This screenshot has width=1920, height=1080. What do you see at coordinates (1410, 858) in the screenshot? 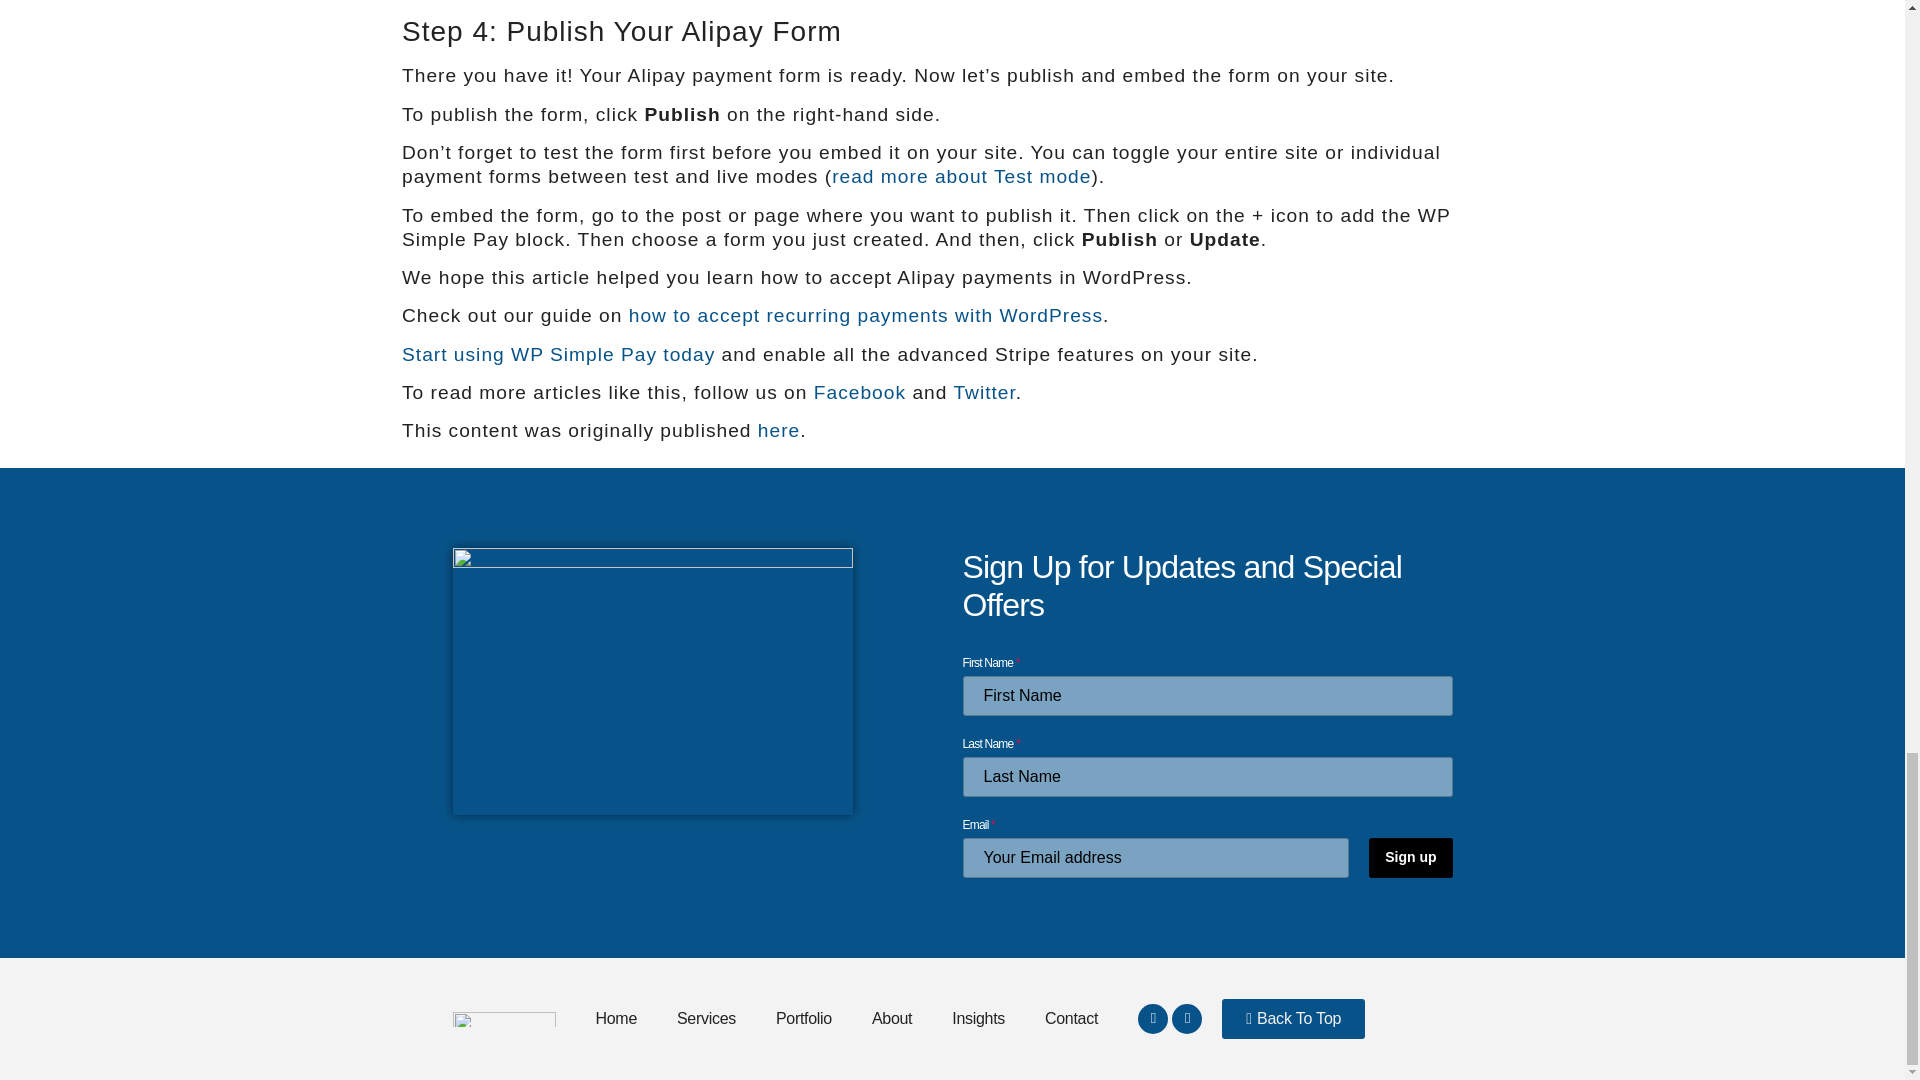
I see `Sign up` at bounding box center [1410, 858].